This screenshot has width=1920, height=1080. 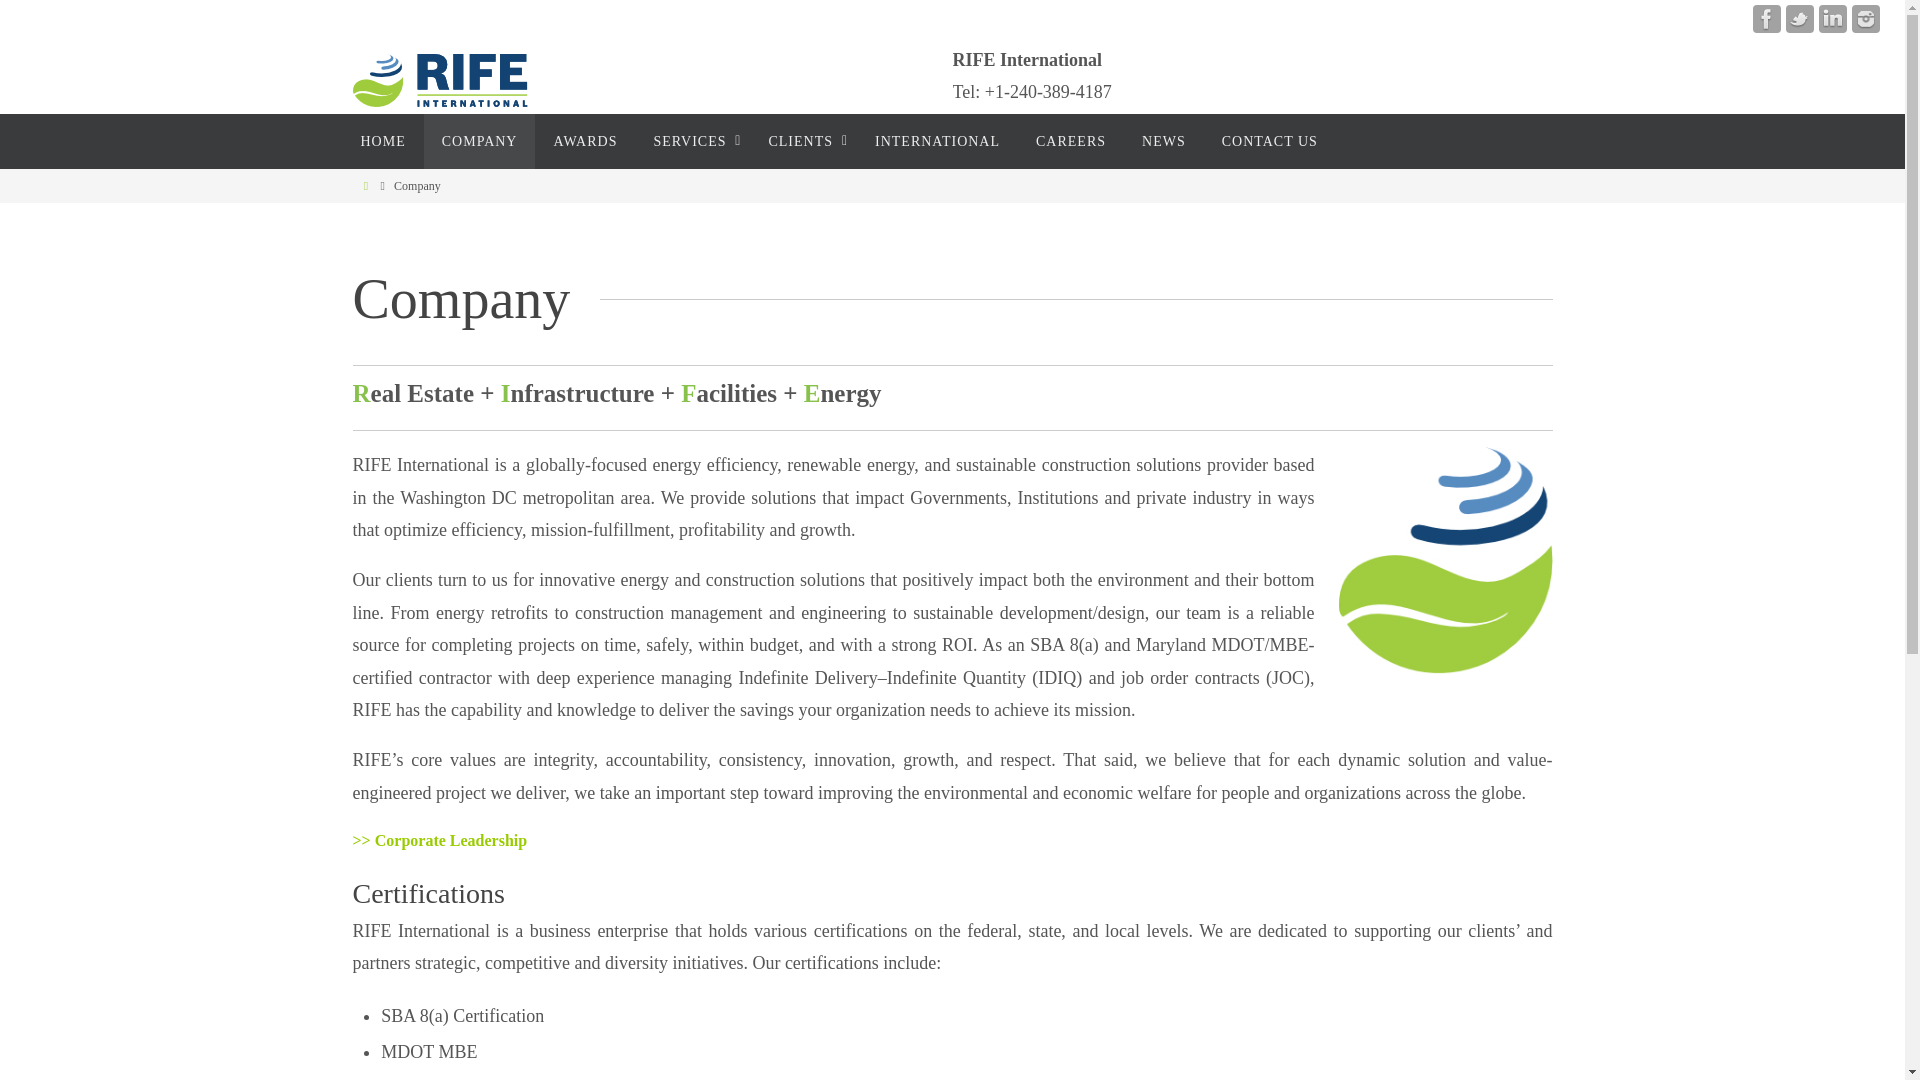 I want to click on AWARDS, so click(x=585, y=141).